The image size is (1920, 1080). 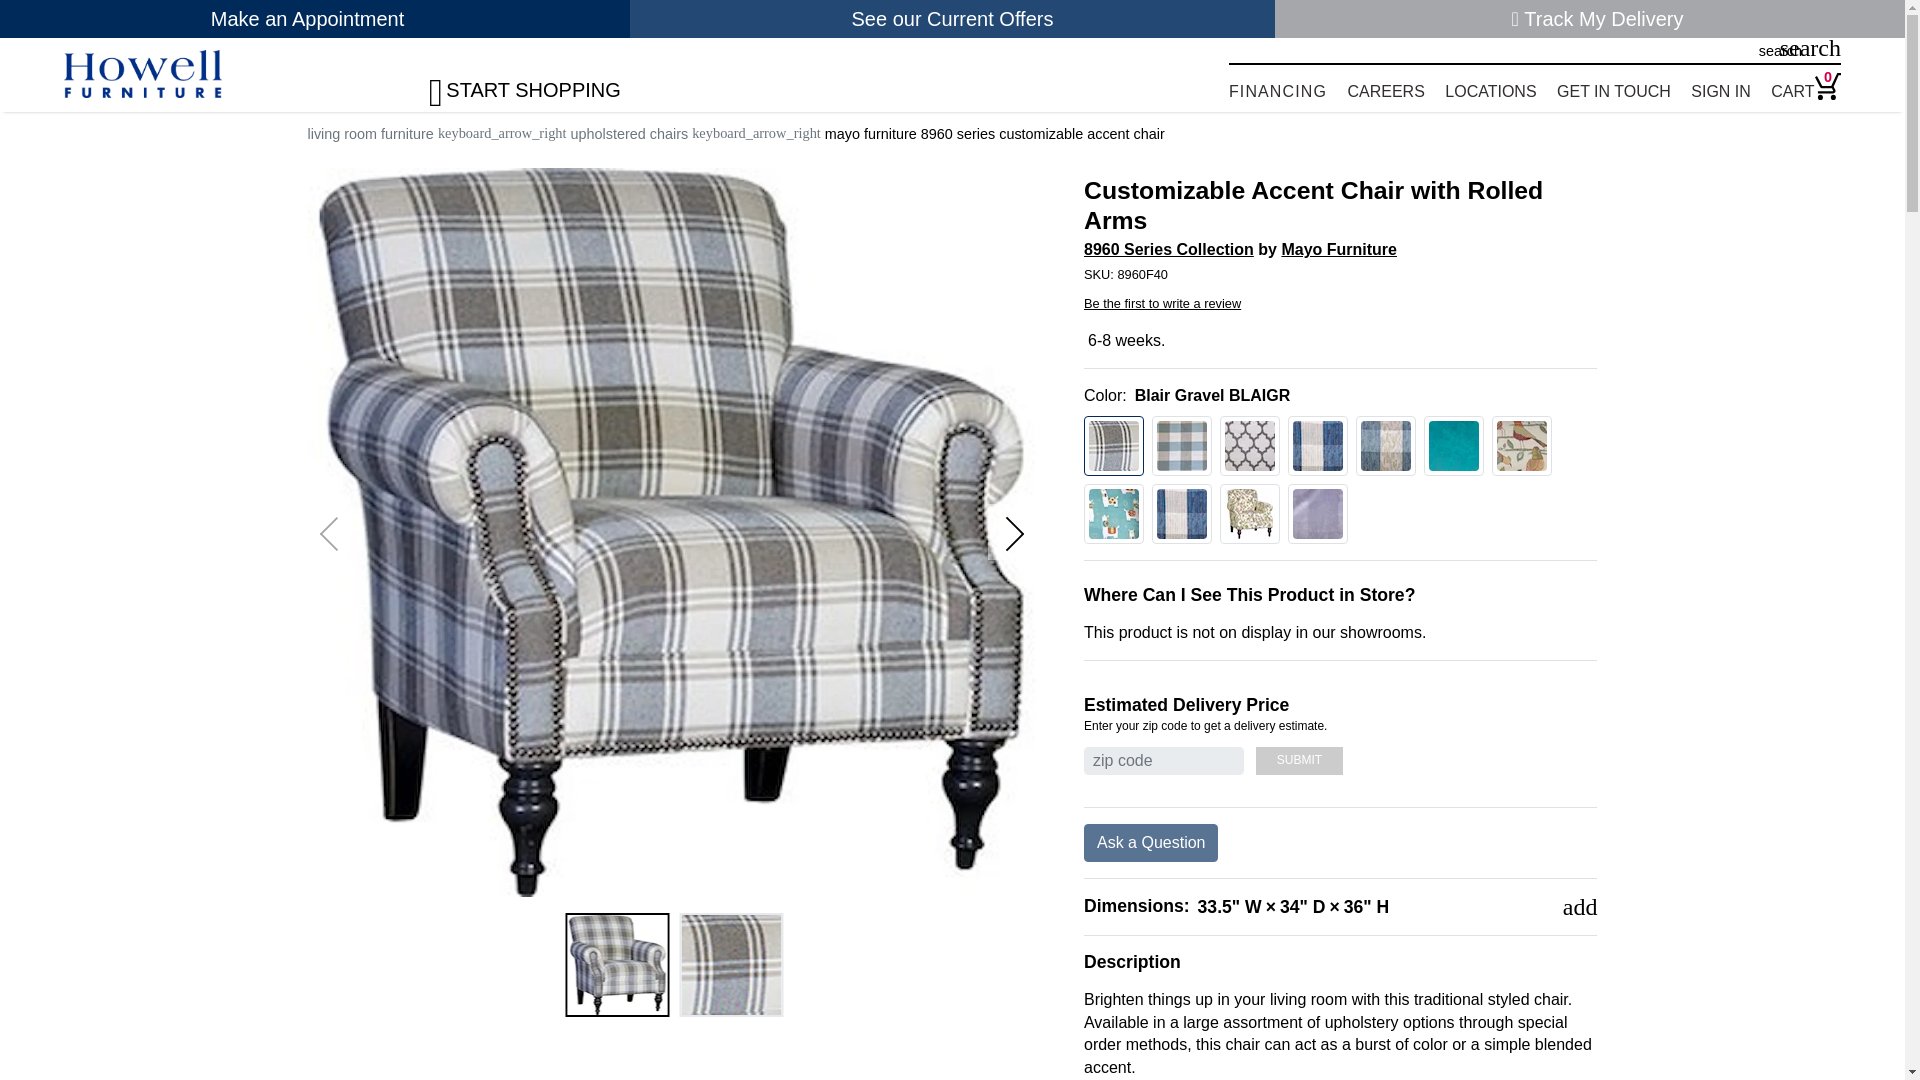 What do you see at coordinates (1340, 274) in the screenshot?
I see `8960F40` at bounding box center [1340, 274].